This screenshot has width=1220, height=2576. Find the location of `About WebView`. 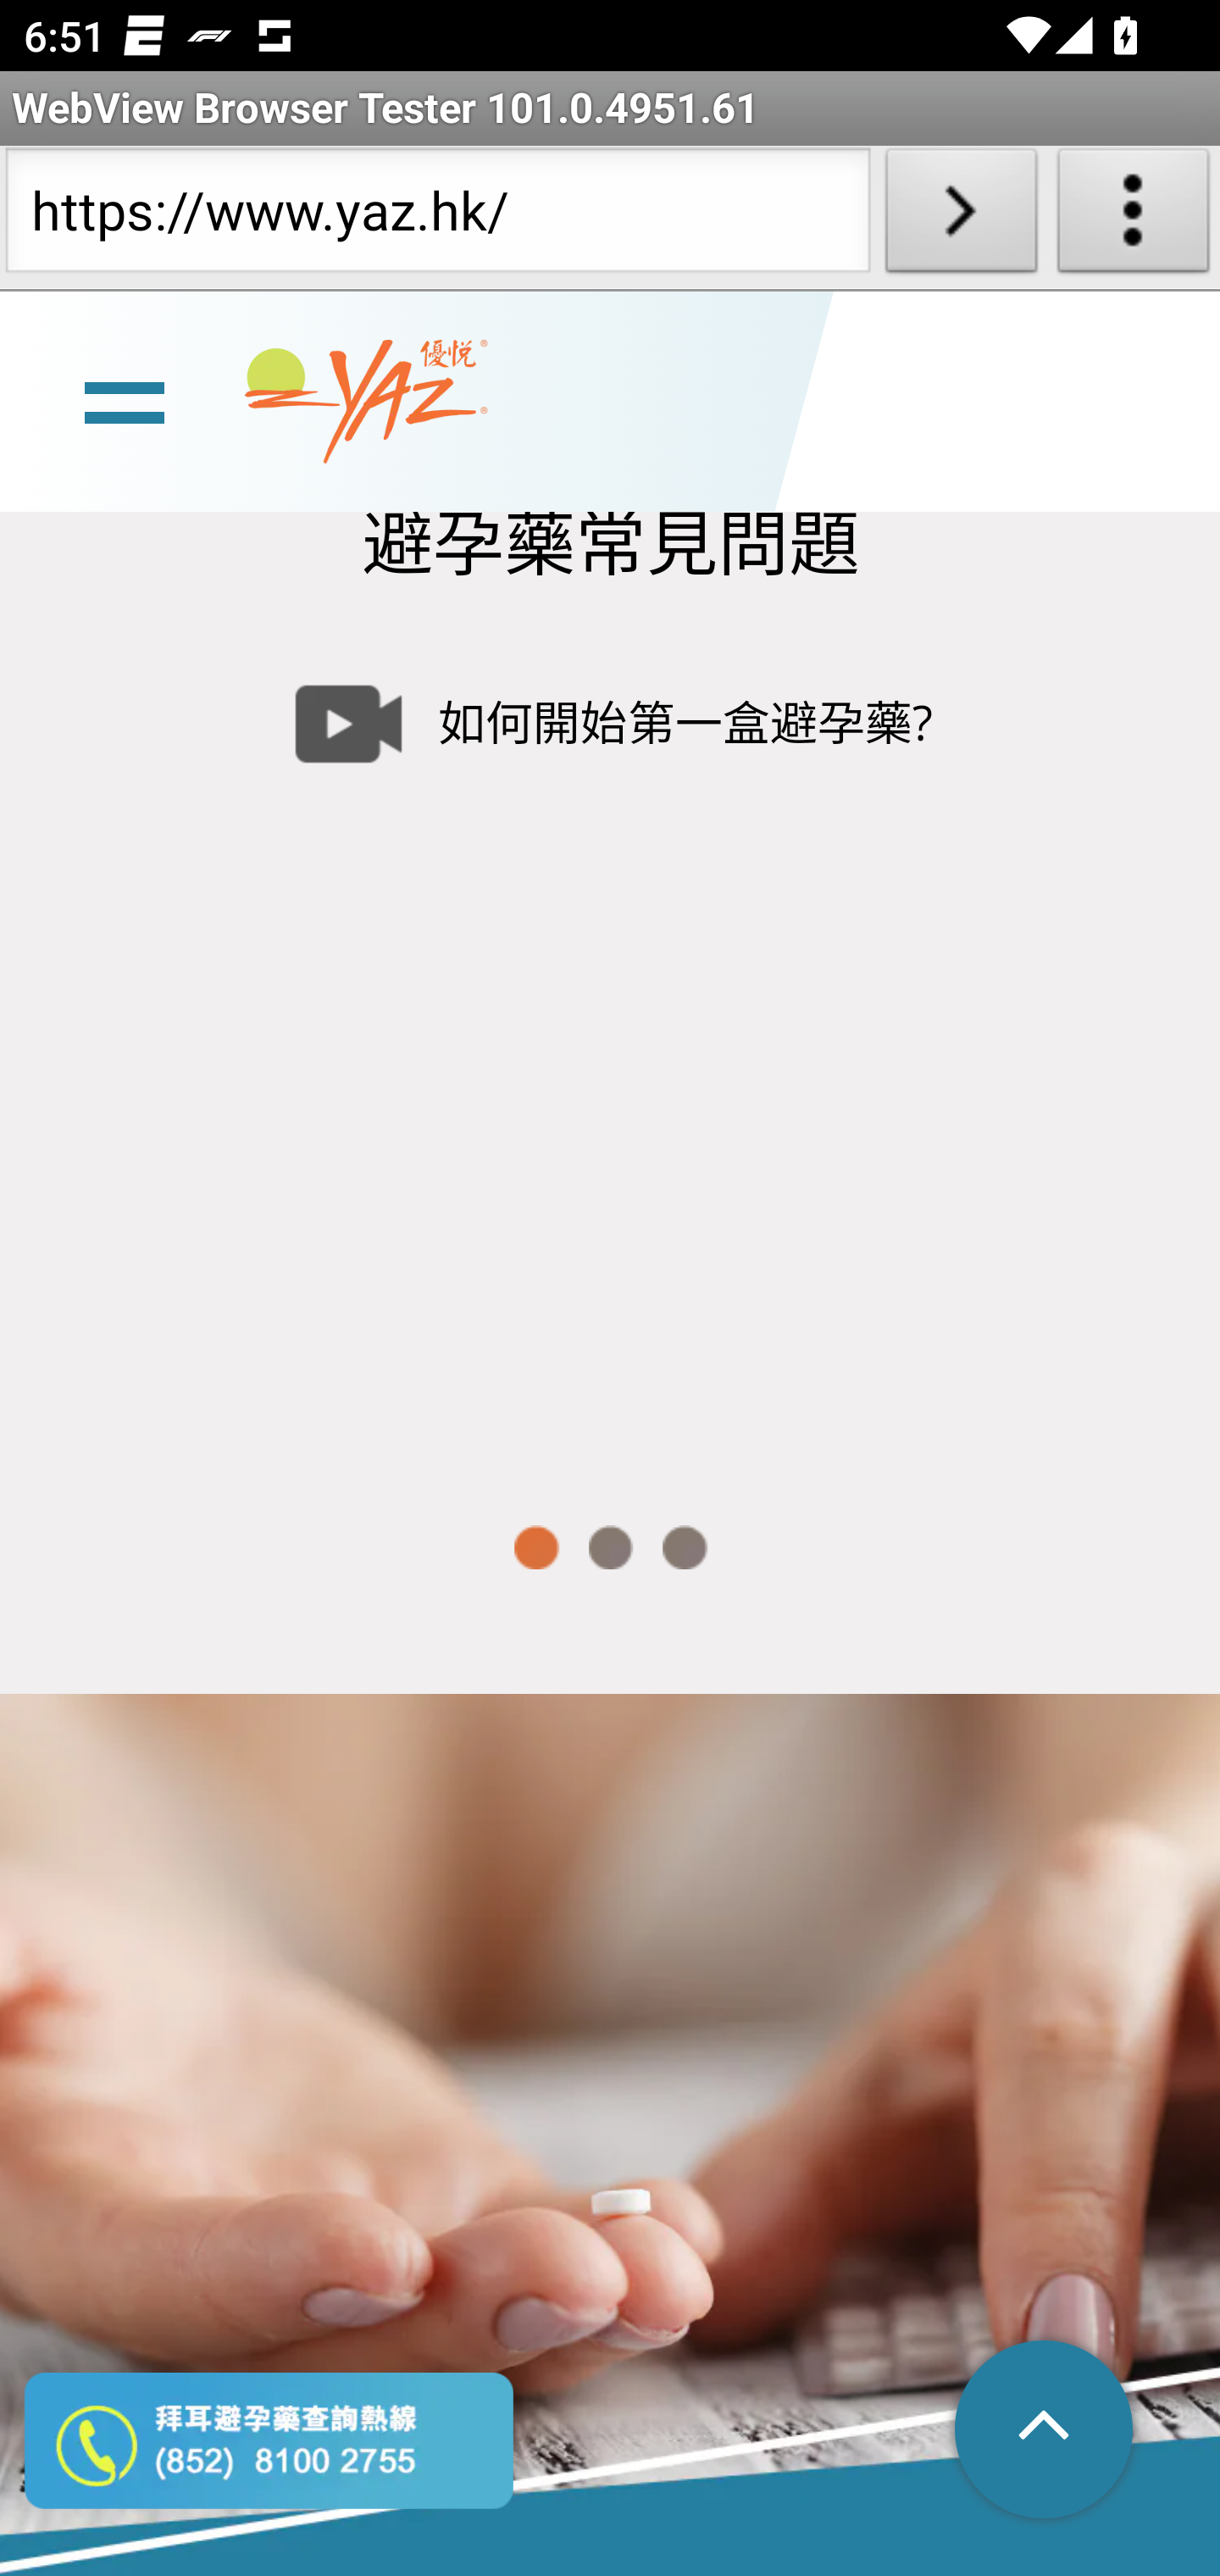

About WebView is located at coordinates (1134, 217).